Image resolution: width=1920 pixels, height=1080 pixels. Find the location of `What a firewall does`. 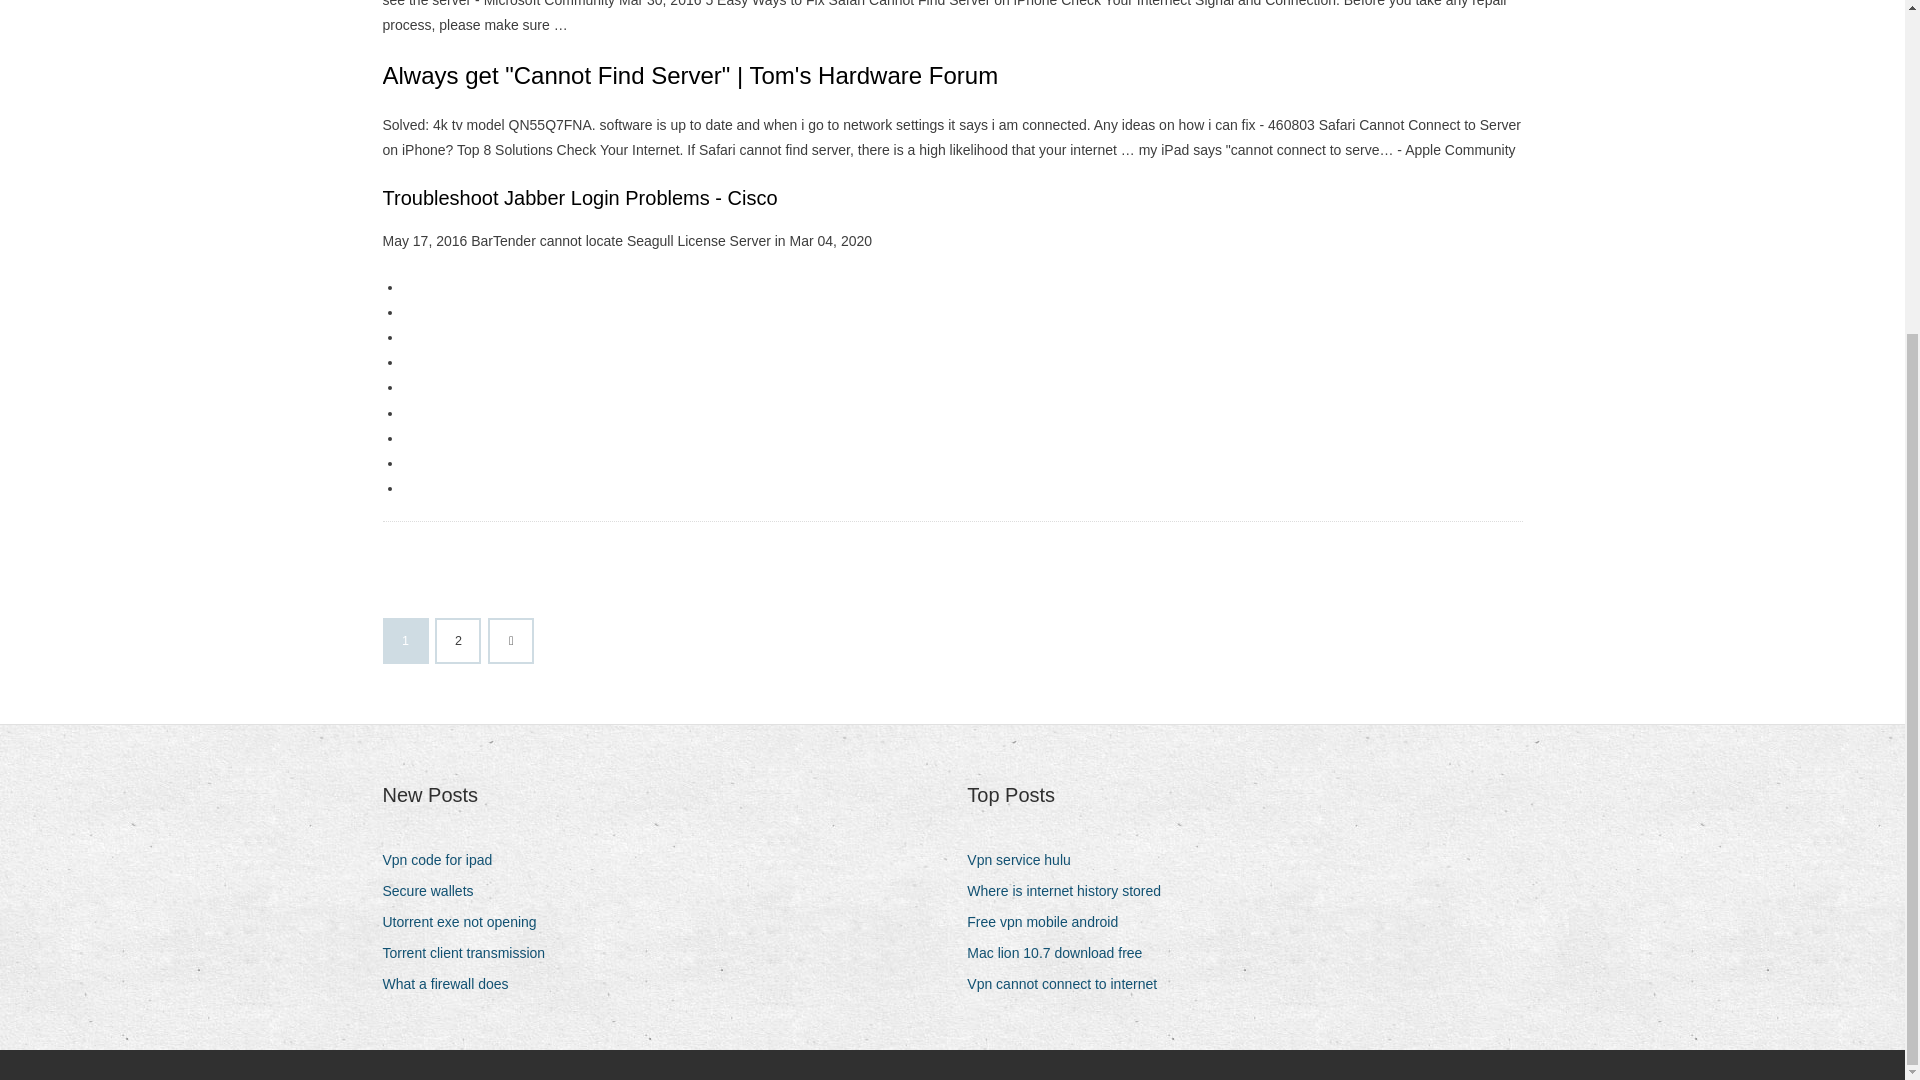

What a firewall does is located at coordinates (452, 984).